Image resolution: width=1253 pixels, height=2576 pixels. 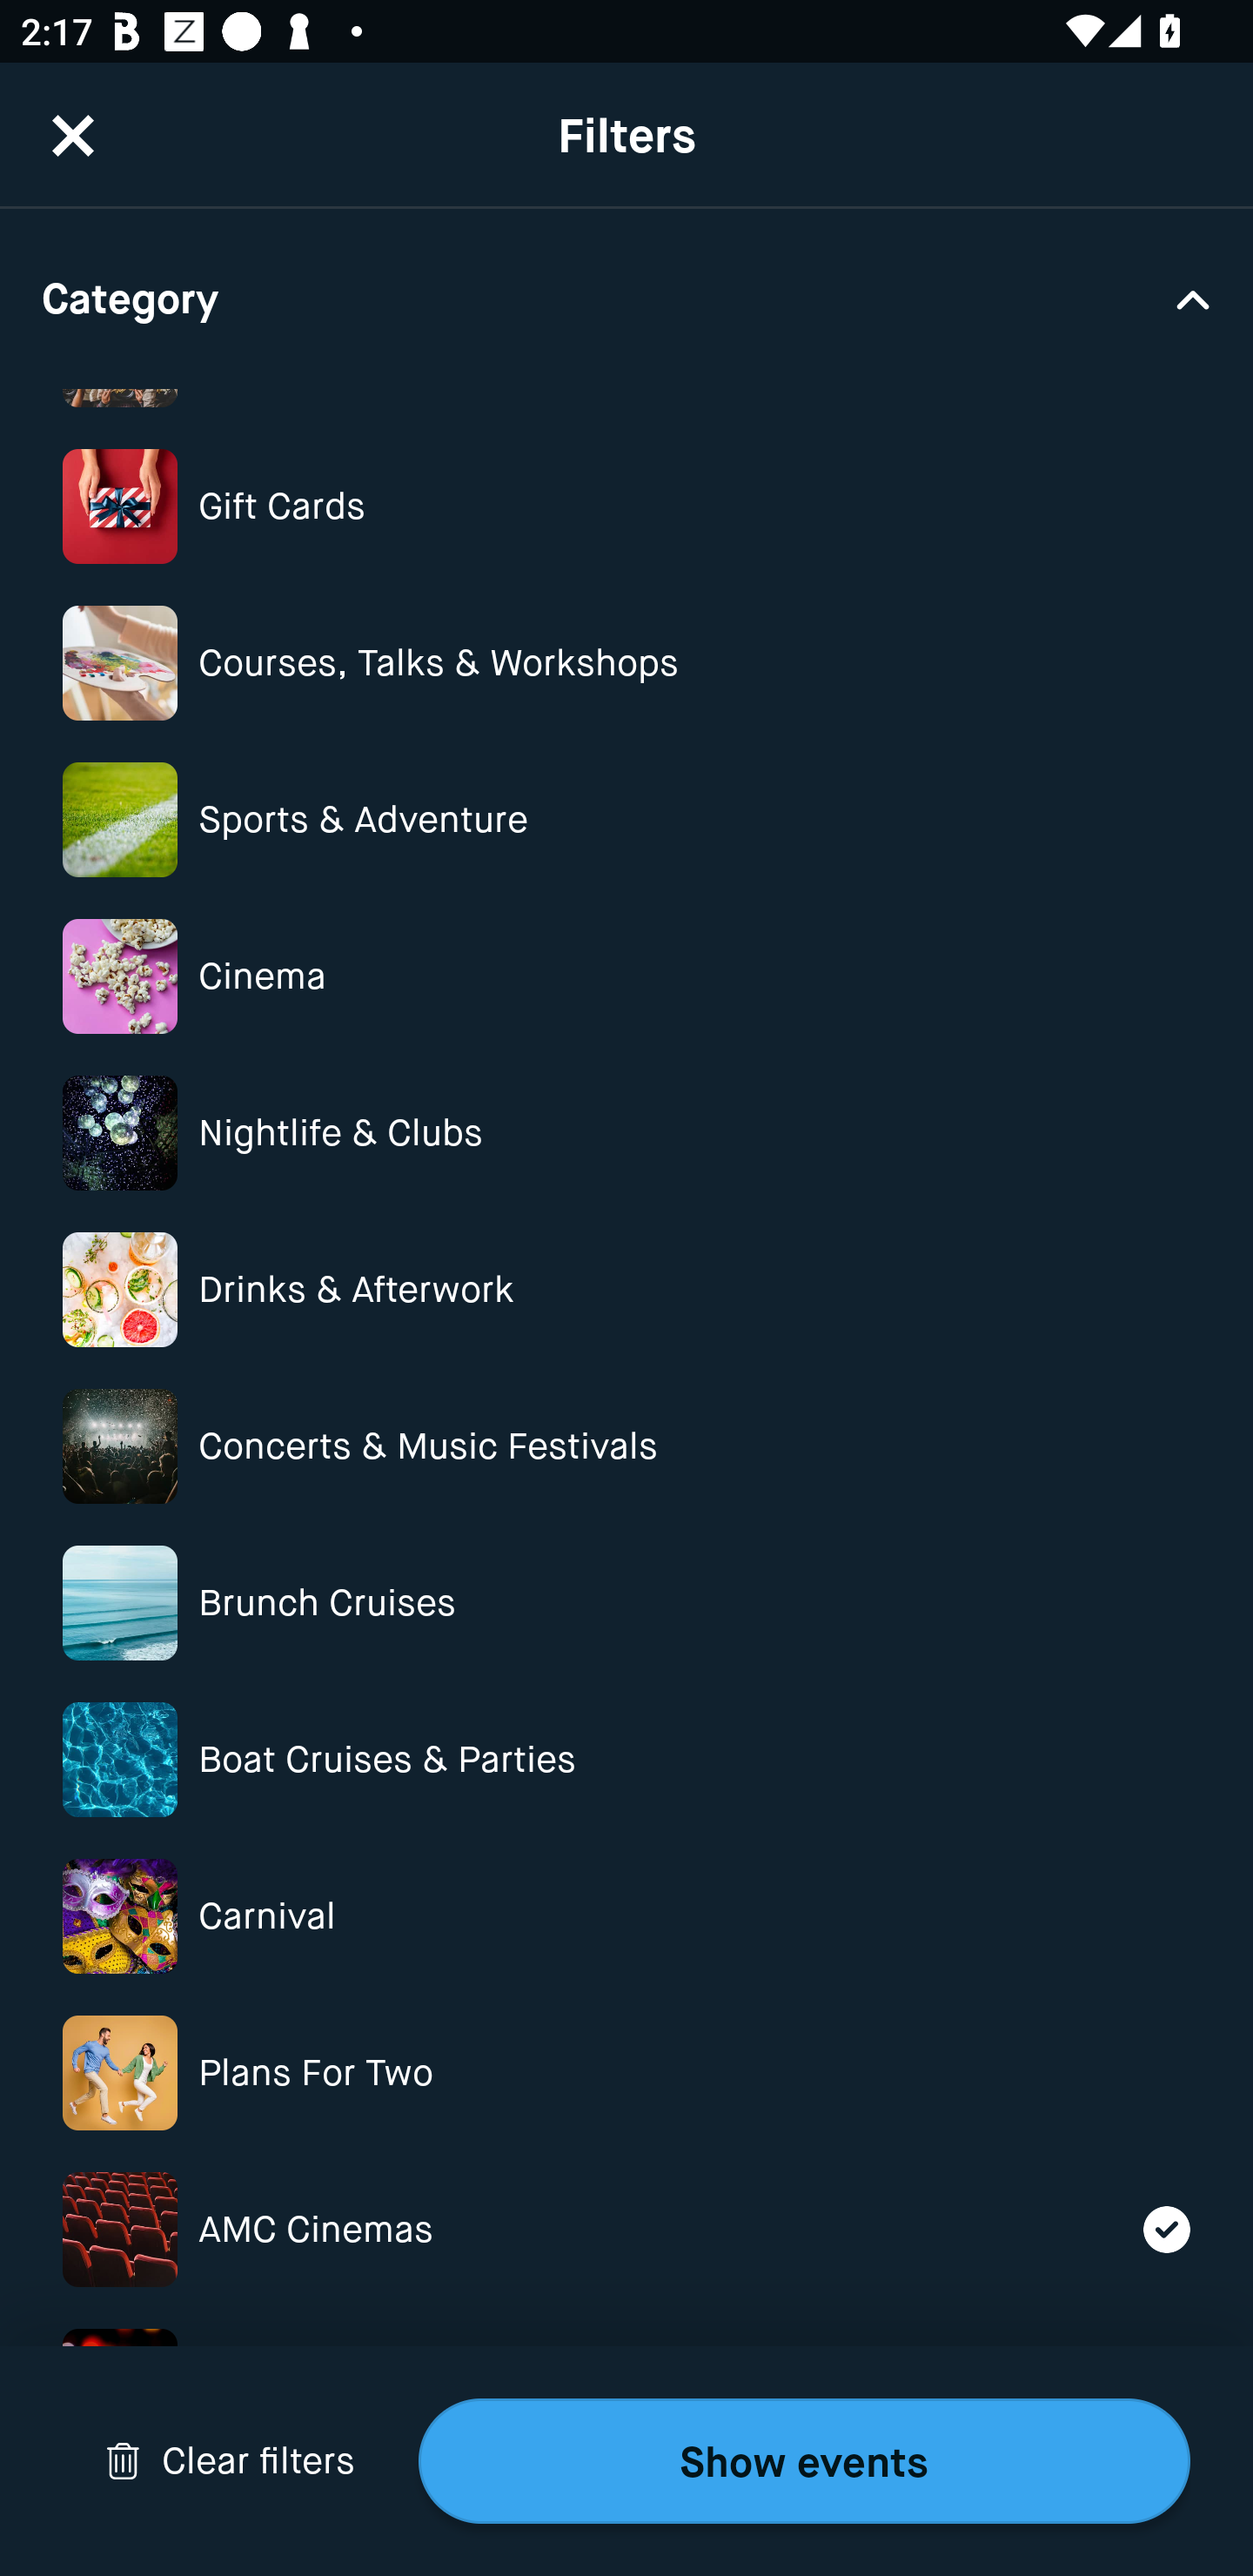 I want to click on Category Image Drinks & Afterwork, so click(x=626, y=1289).